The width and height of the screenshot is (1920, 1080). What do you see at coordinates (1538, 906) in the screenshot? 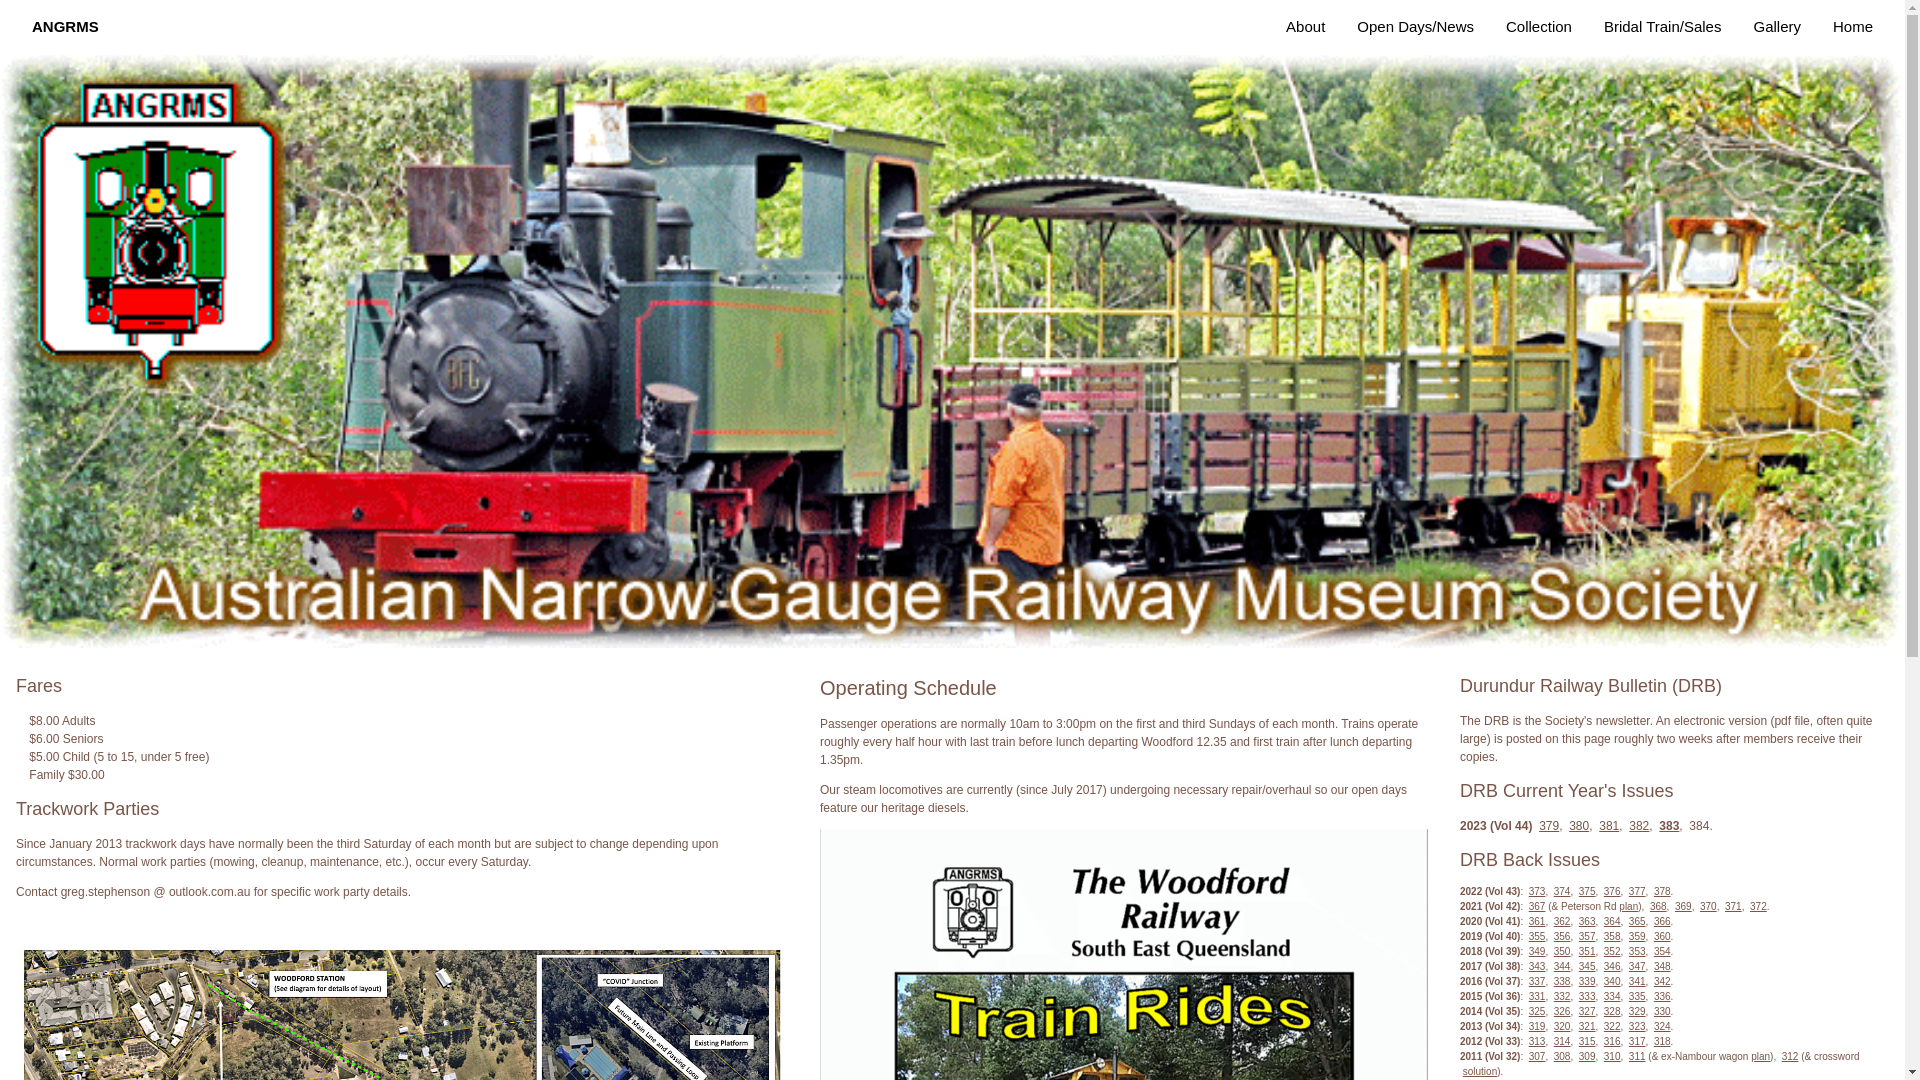
I see `367` at bounding box center [1538, 906].